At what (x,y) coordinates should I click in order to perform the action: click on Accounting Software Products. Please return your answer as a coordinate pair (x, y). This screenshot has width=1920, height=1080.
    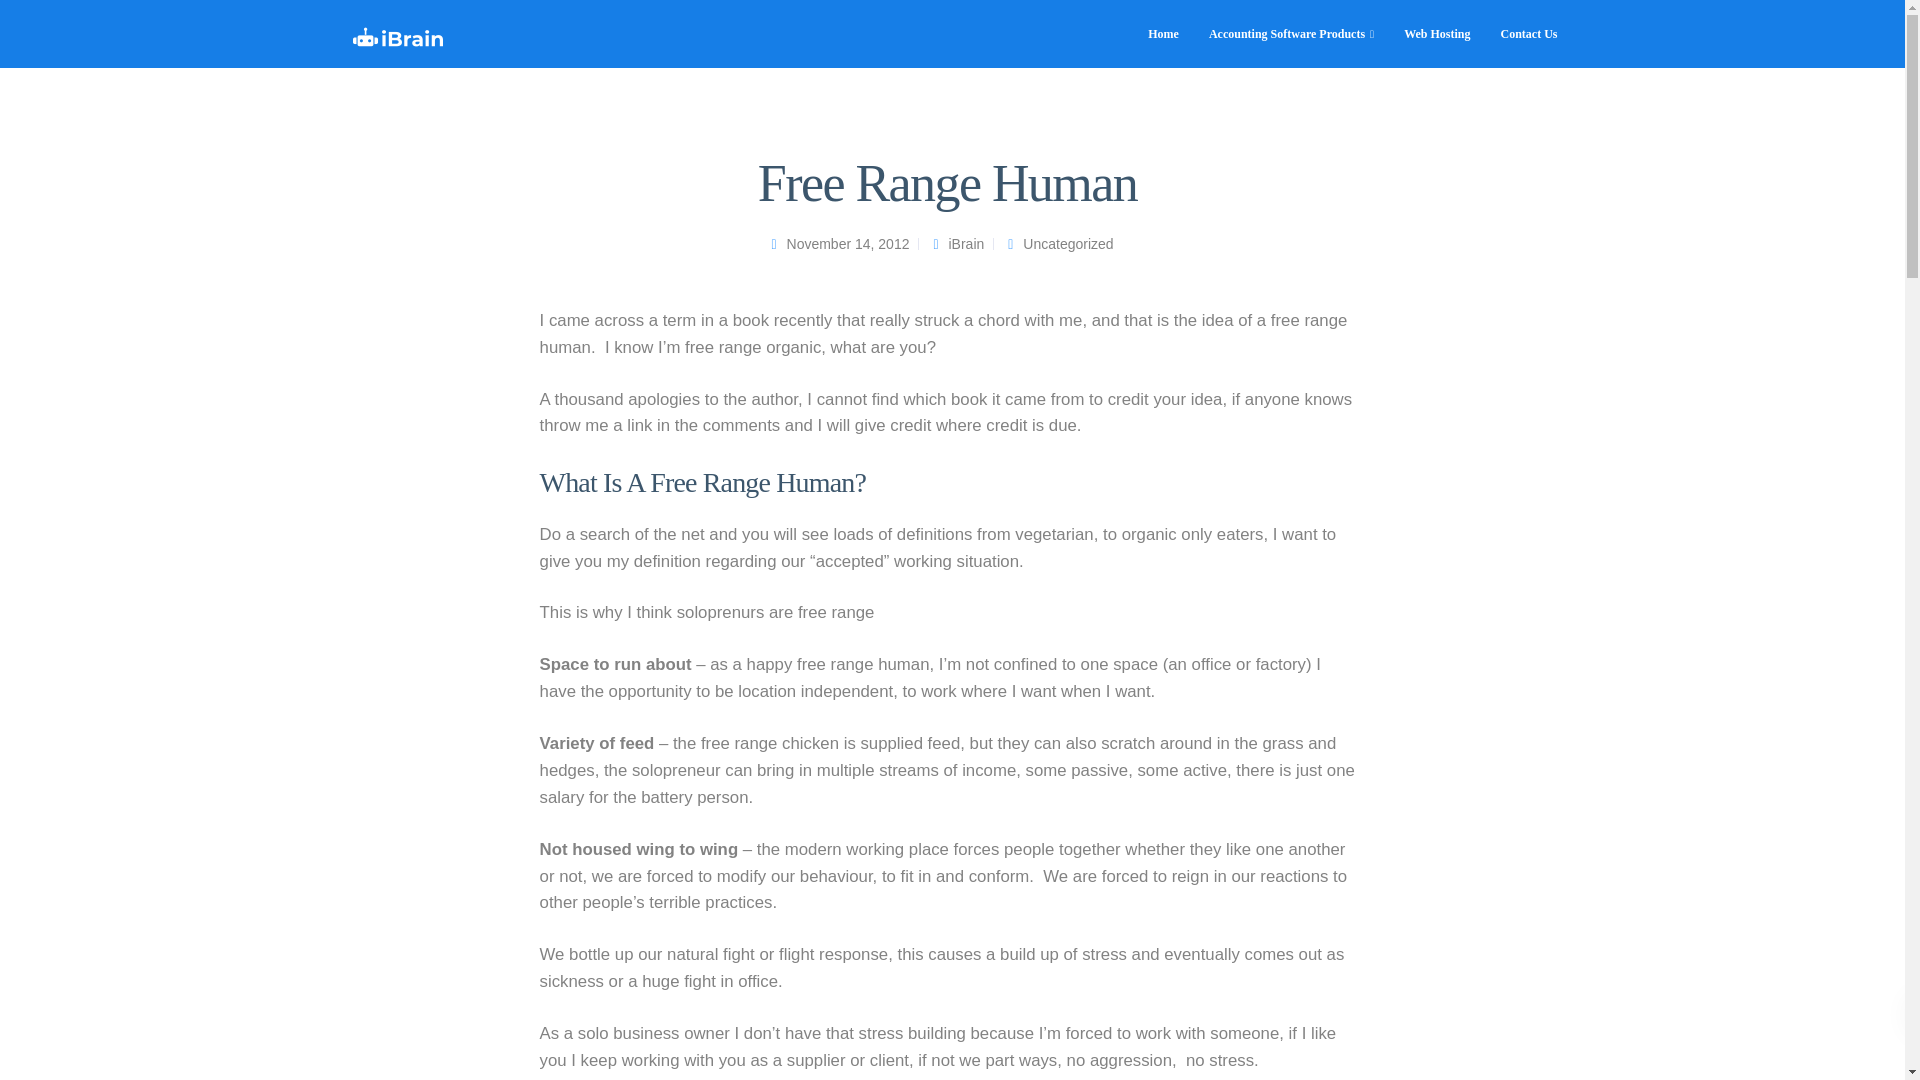
    Looking at the image, I should click on (1291, 32).